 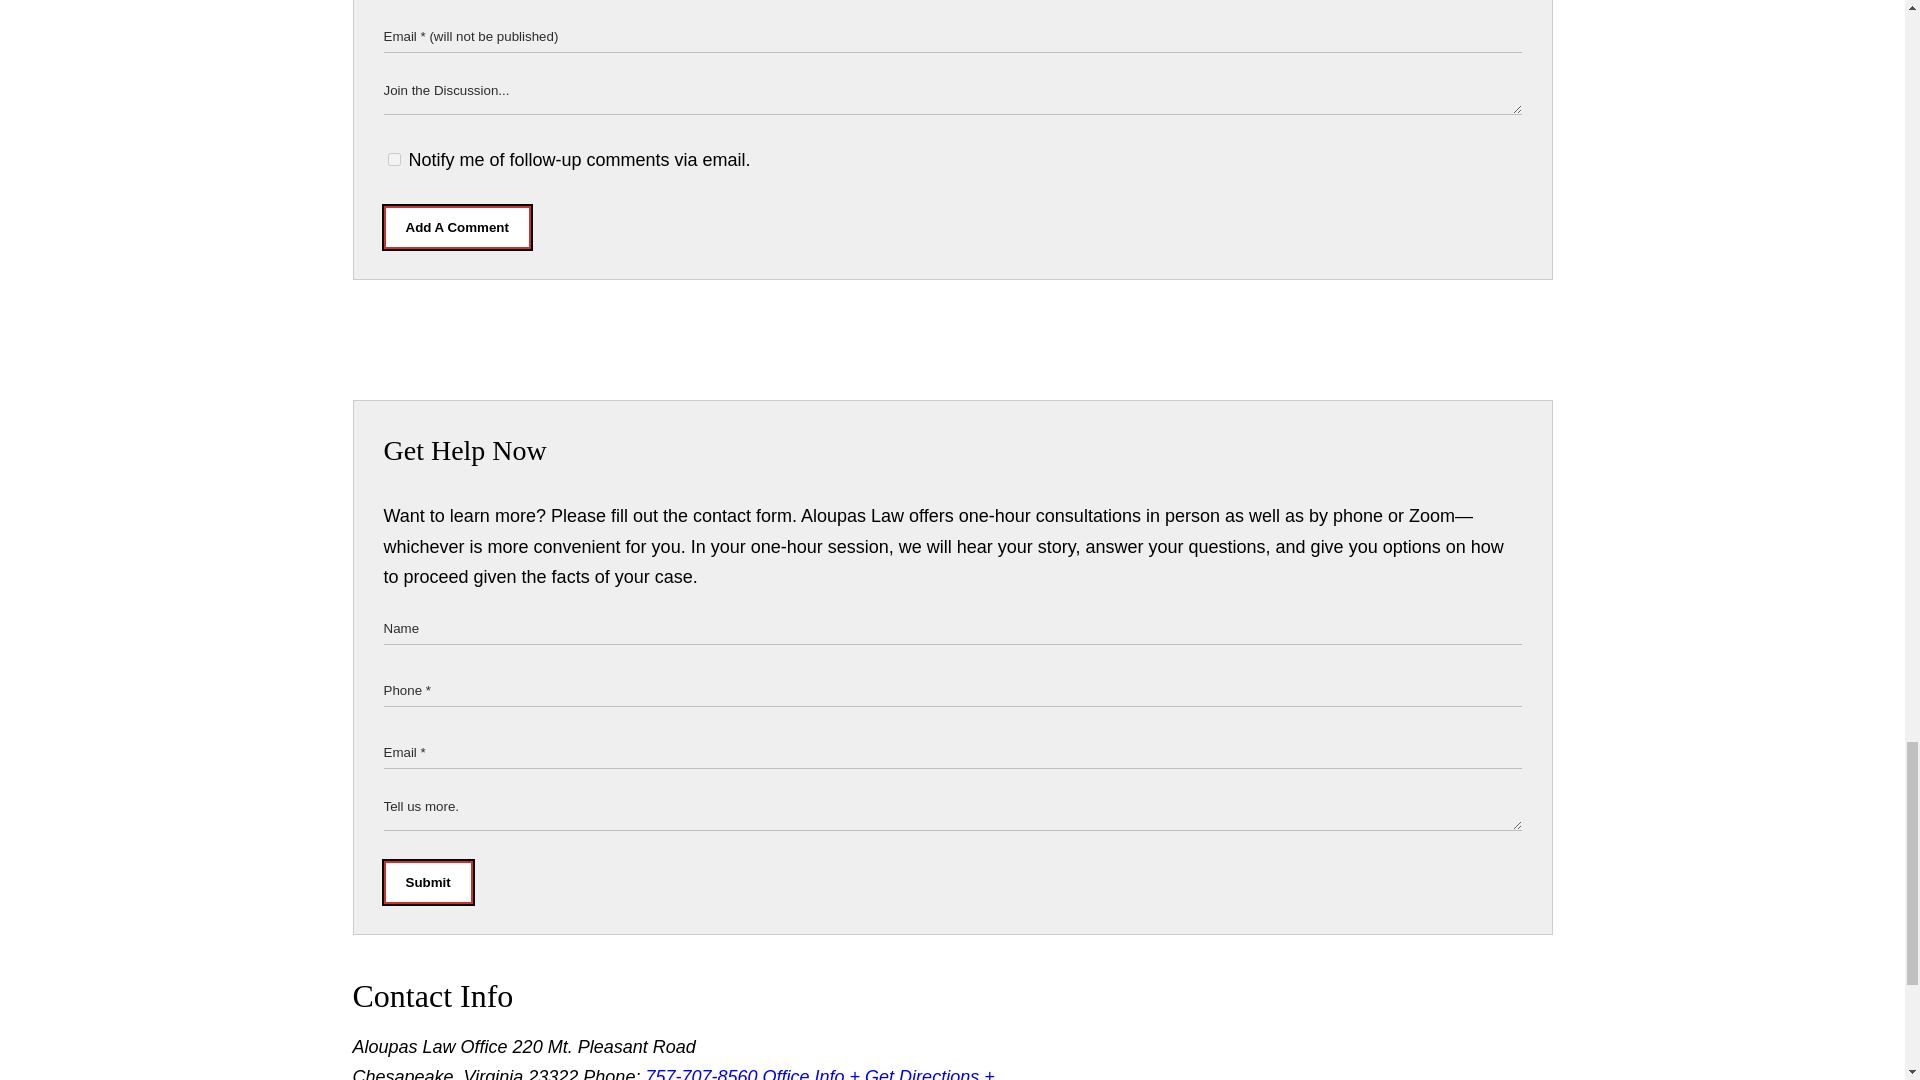 I want to click on Submit, so click(x=428, y=882).